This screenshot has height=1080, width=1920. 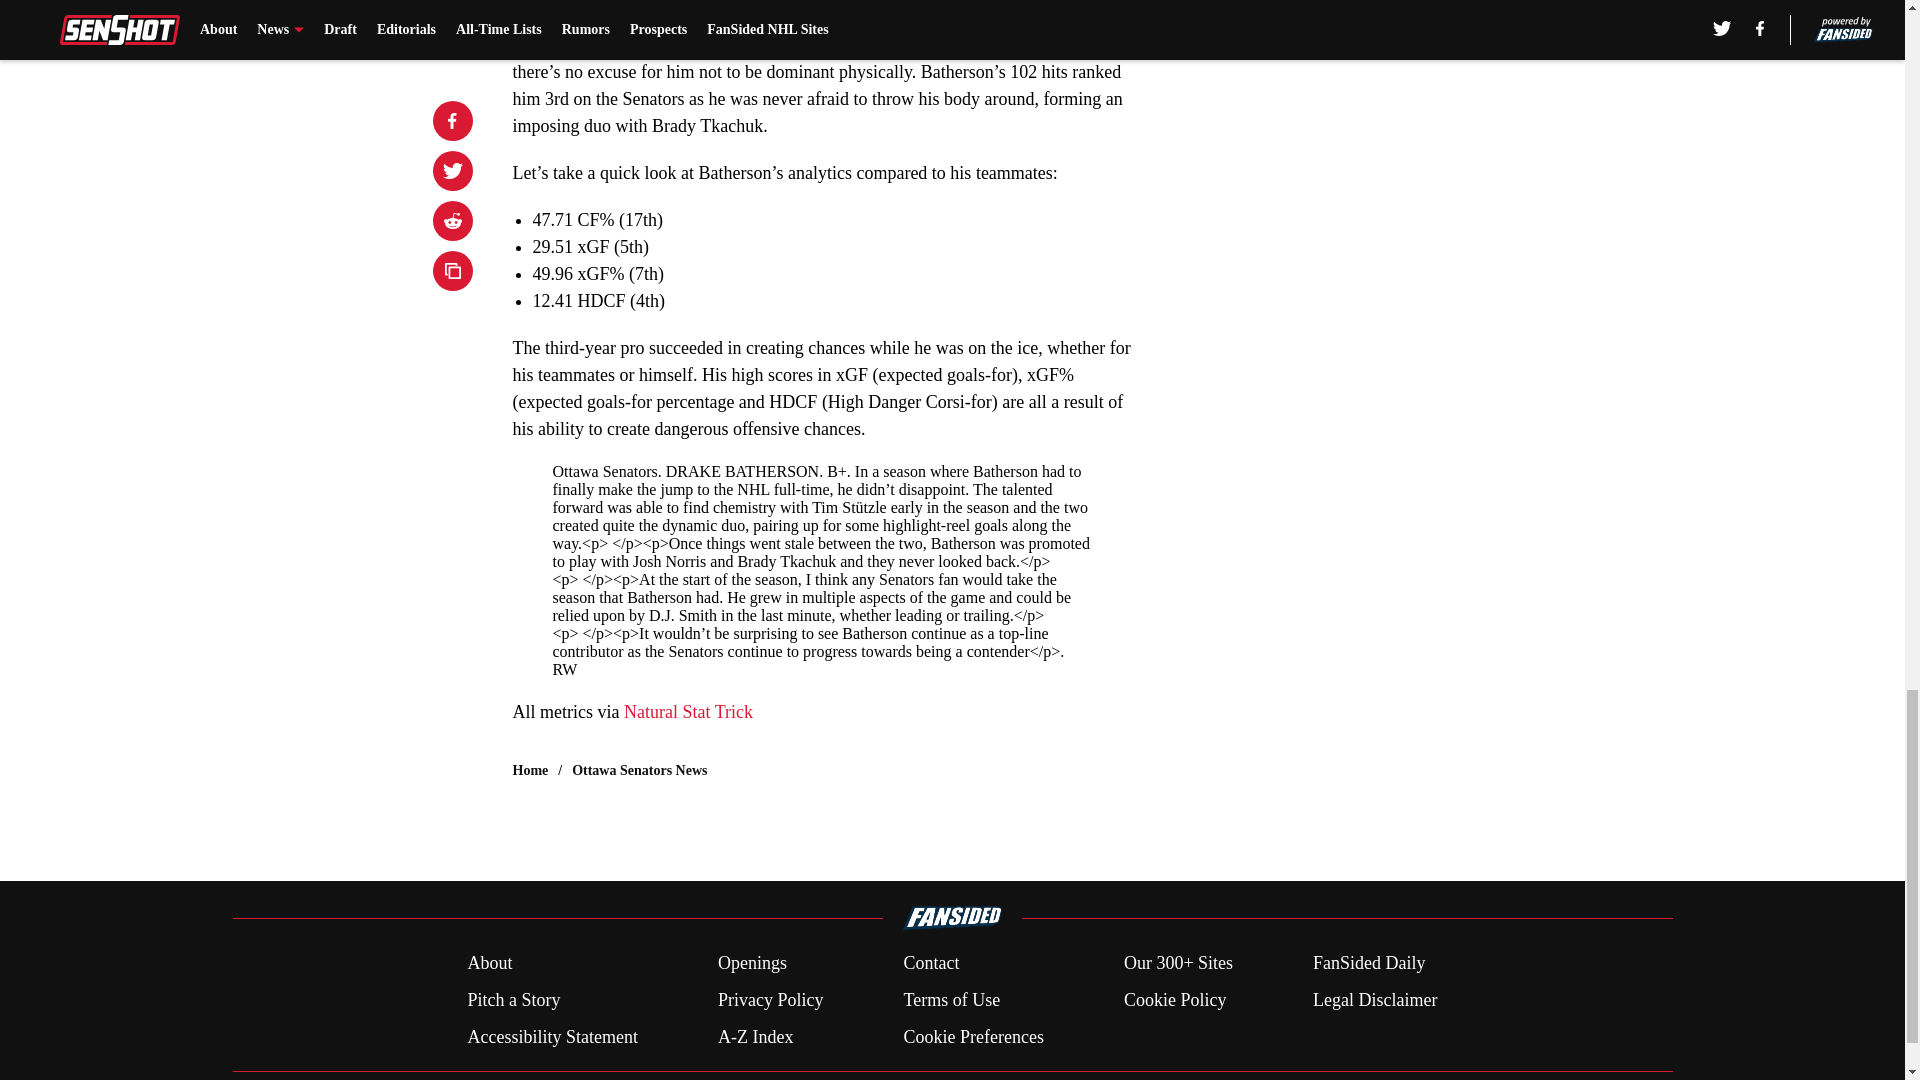 What do you see at coordinates (755, 1036) in the screenshot?
I see `A-Z Index` at bounding box center [755, 1036].